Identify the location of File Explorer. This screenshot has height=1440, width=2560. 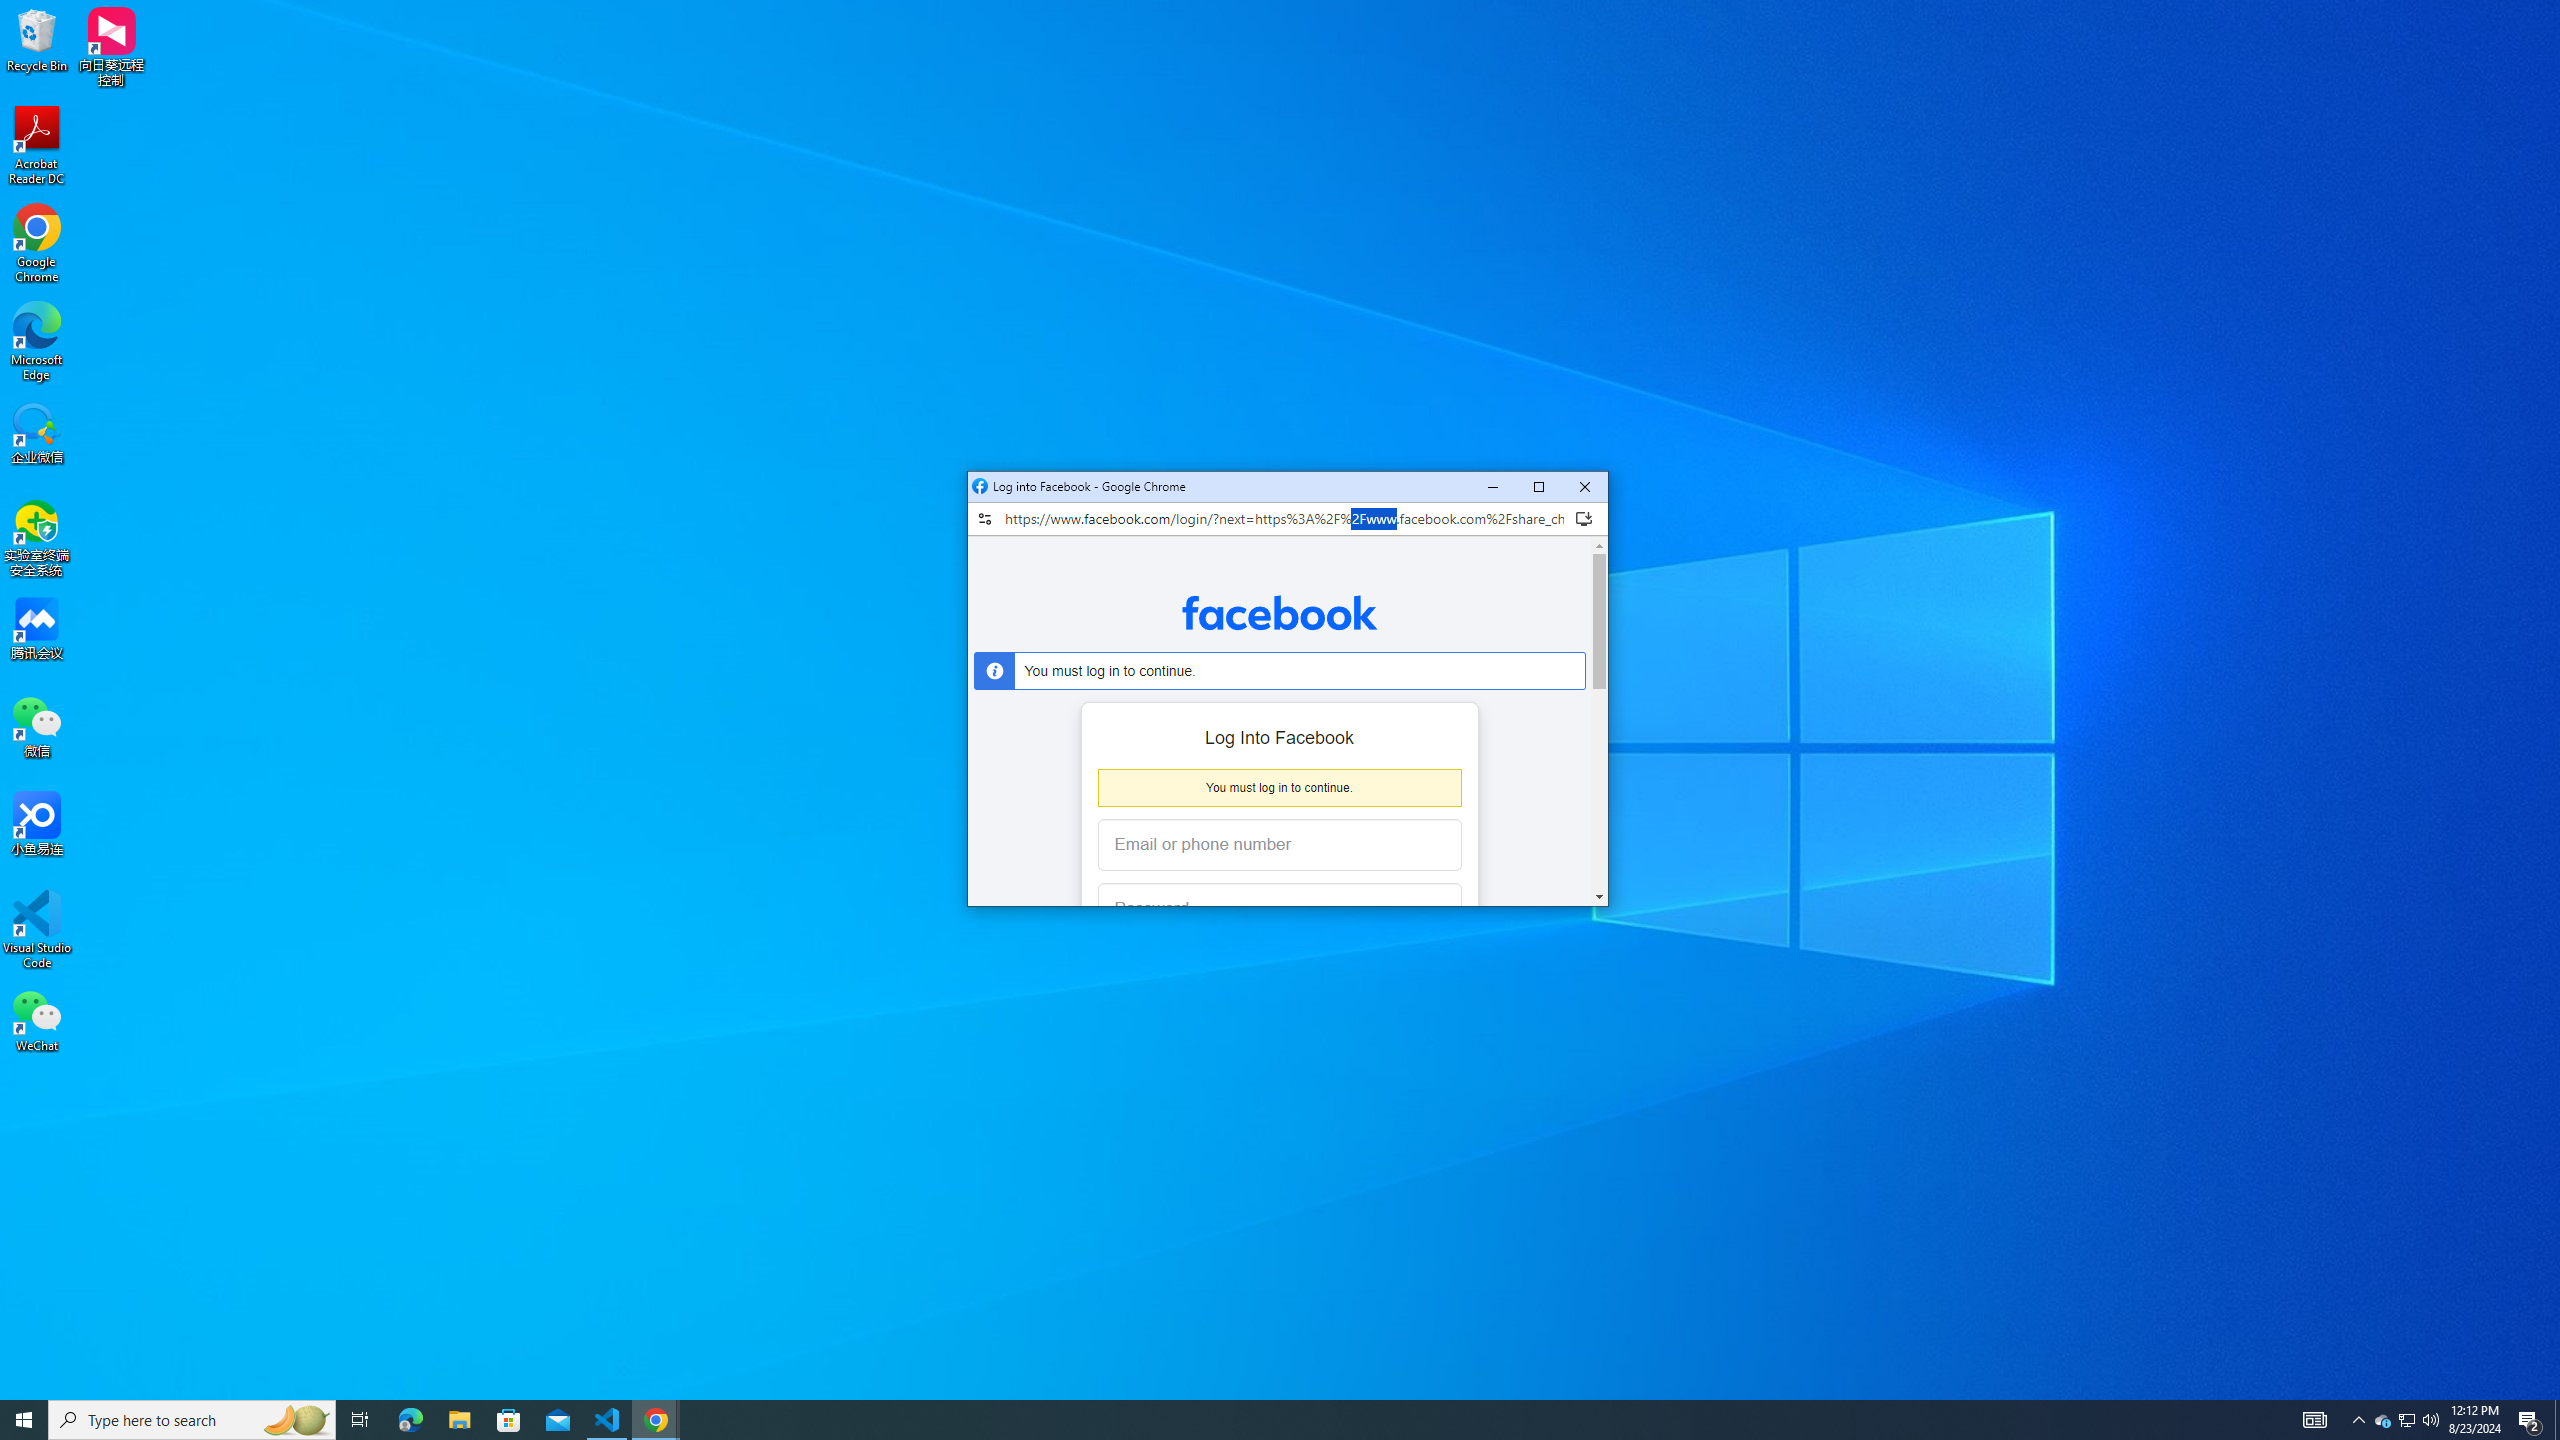
(2530, 1420).